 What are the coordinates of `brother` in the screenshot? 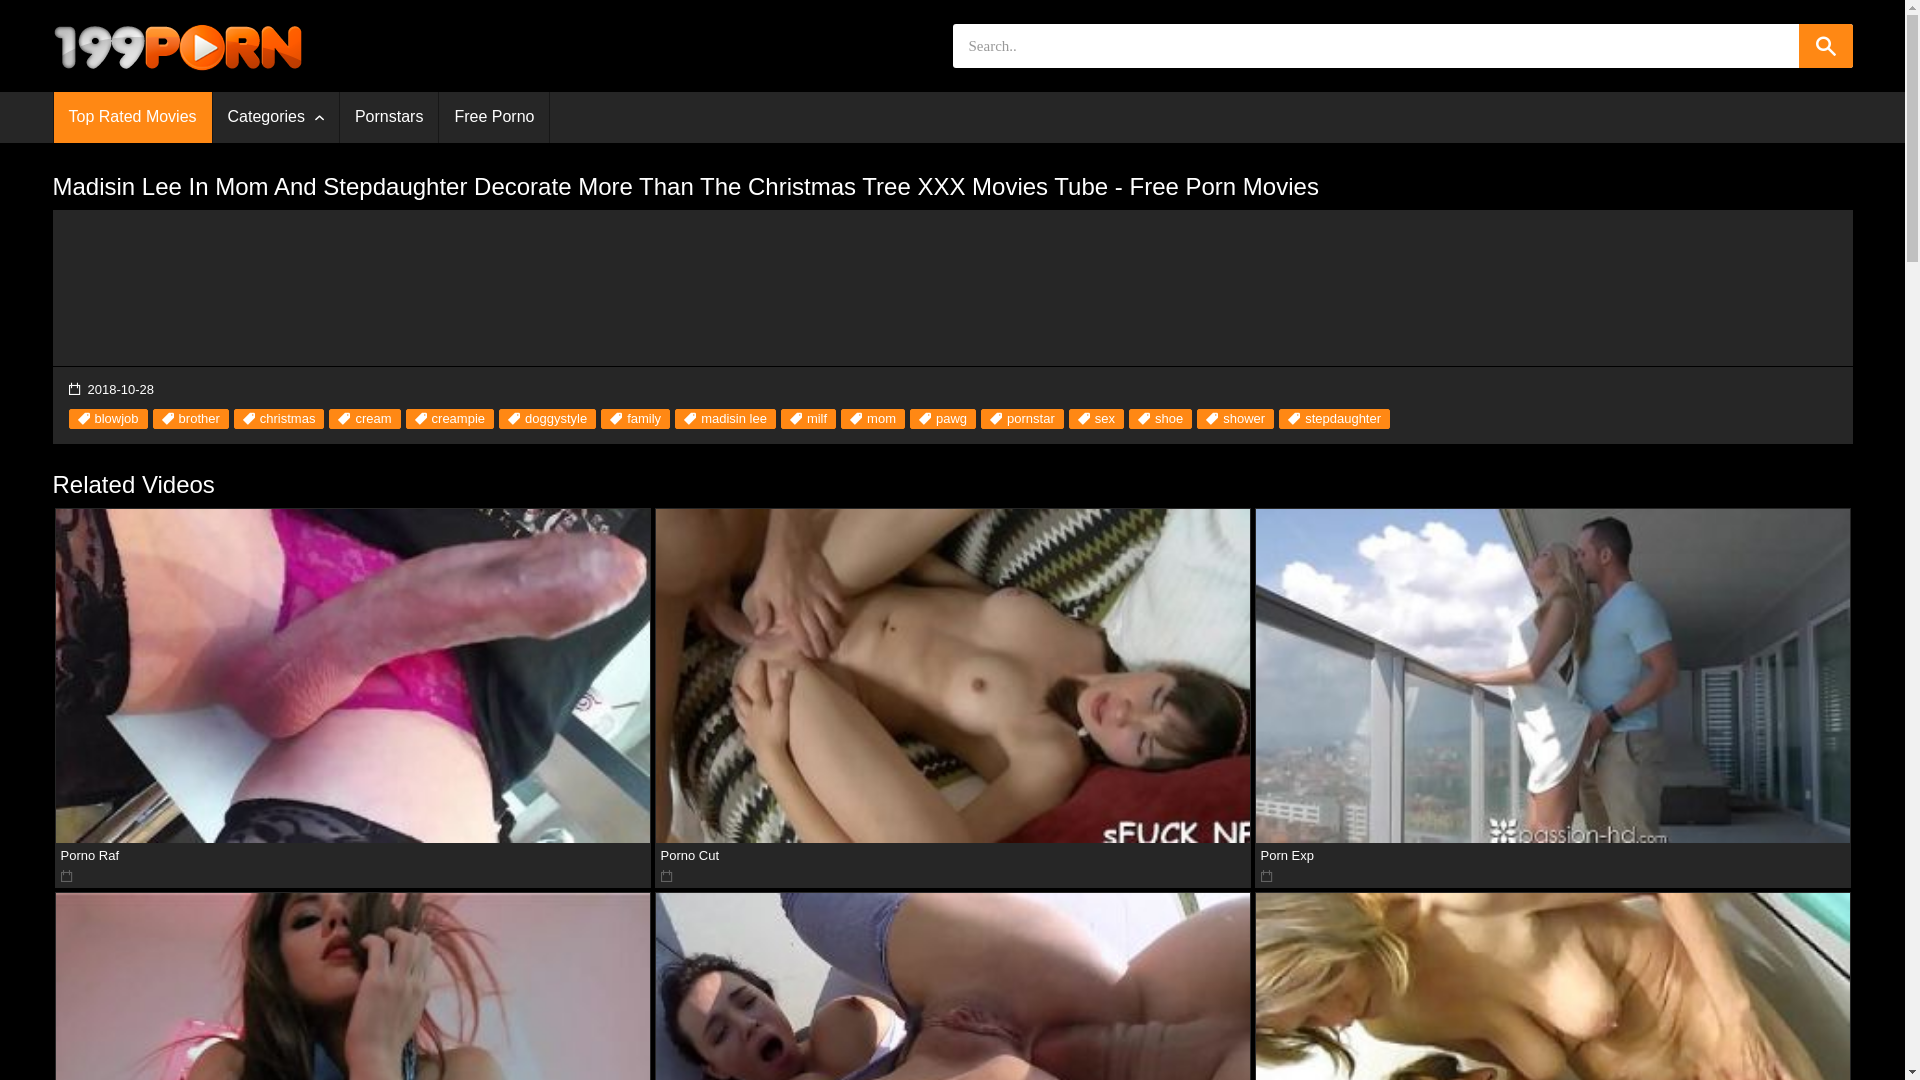 It's located at (191, 419).